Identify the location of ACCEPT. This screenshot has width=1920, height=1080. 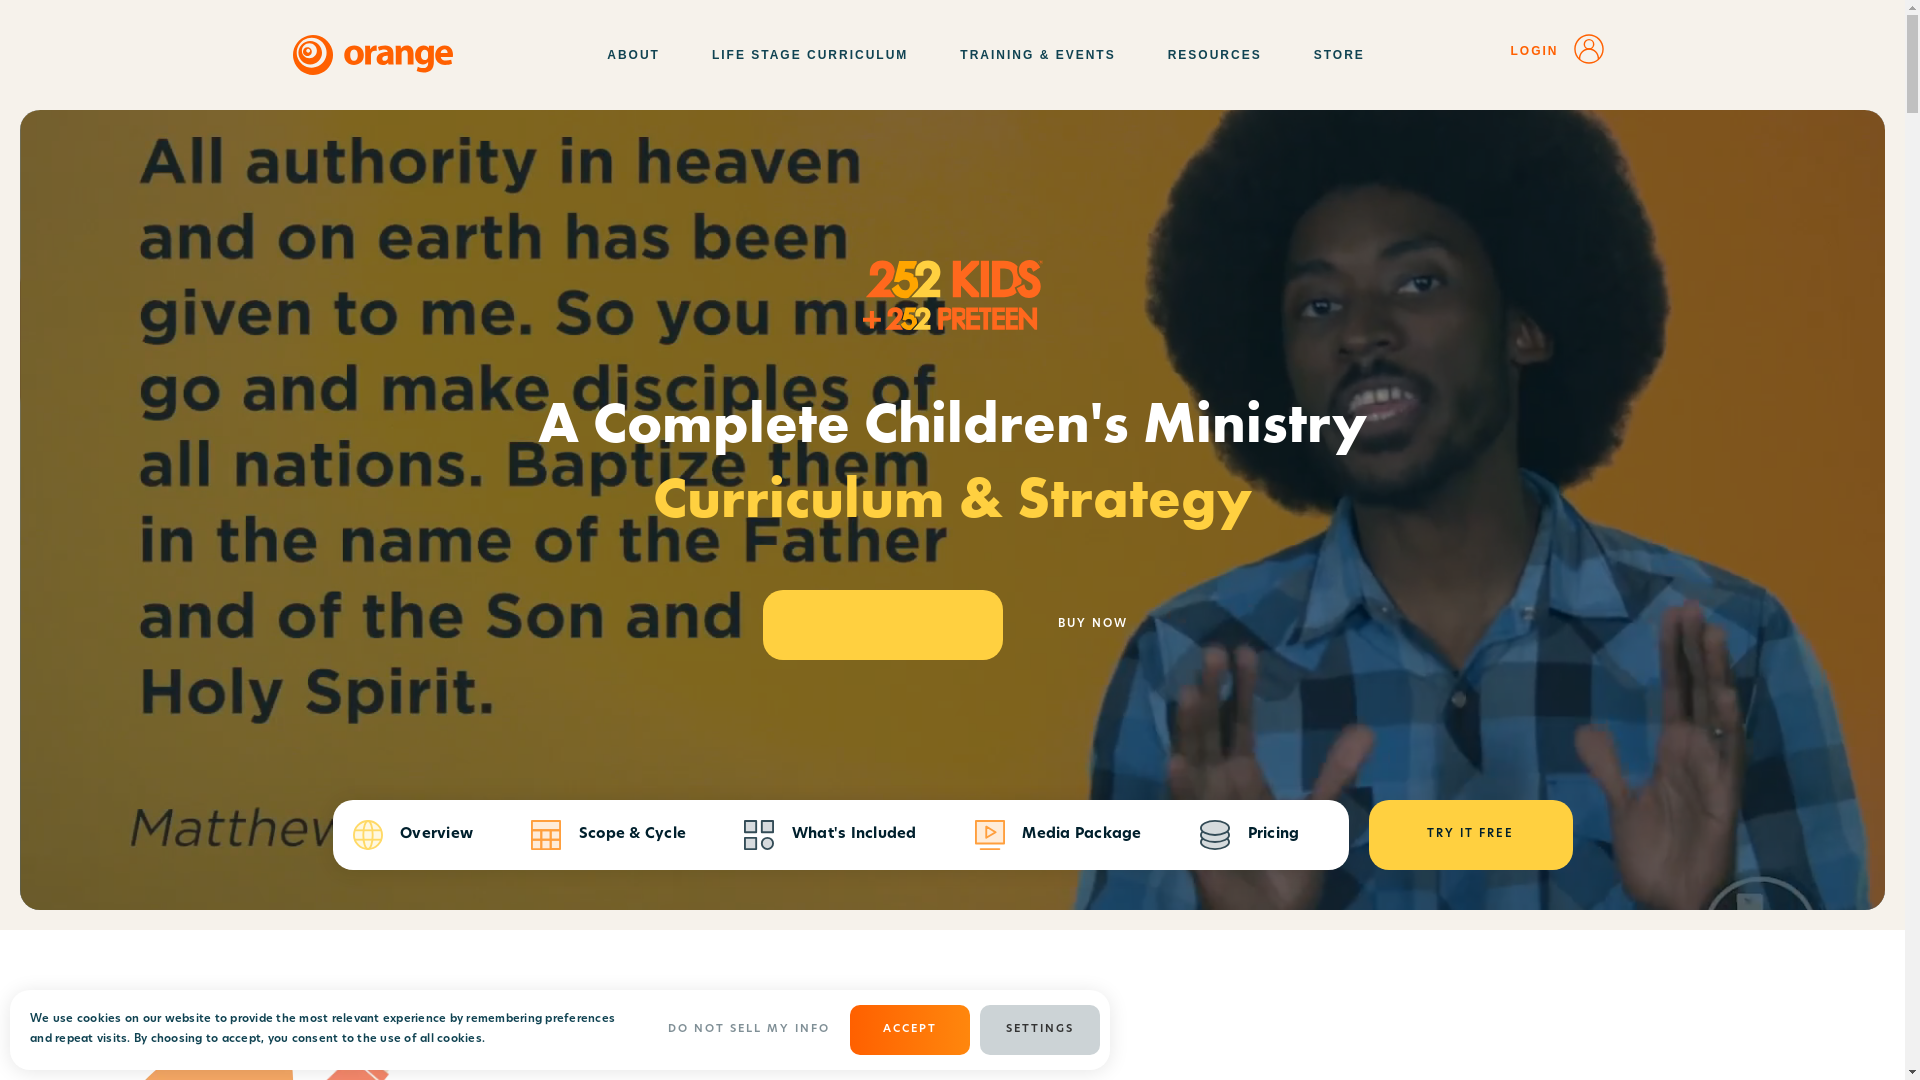
(910, 1030).